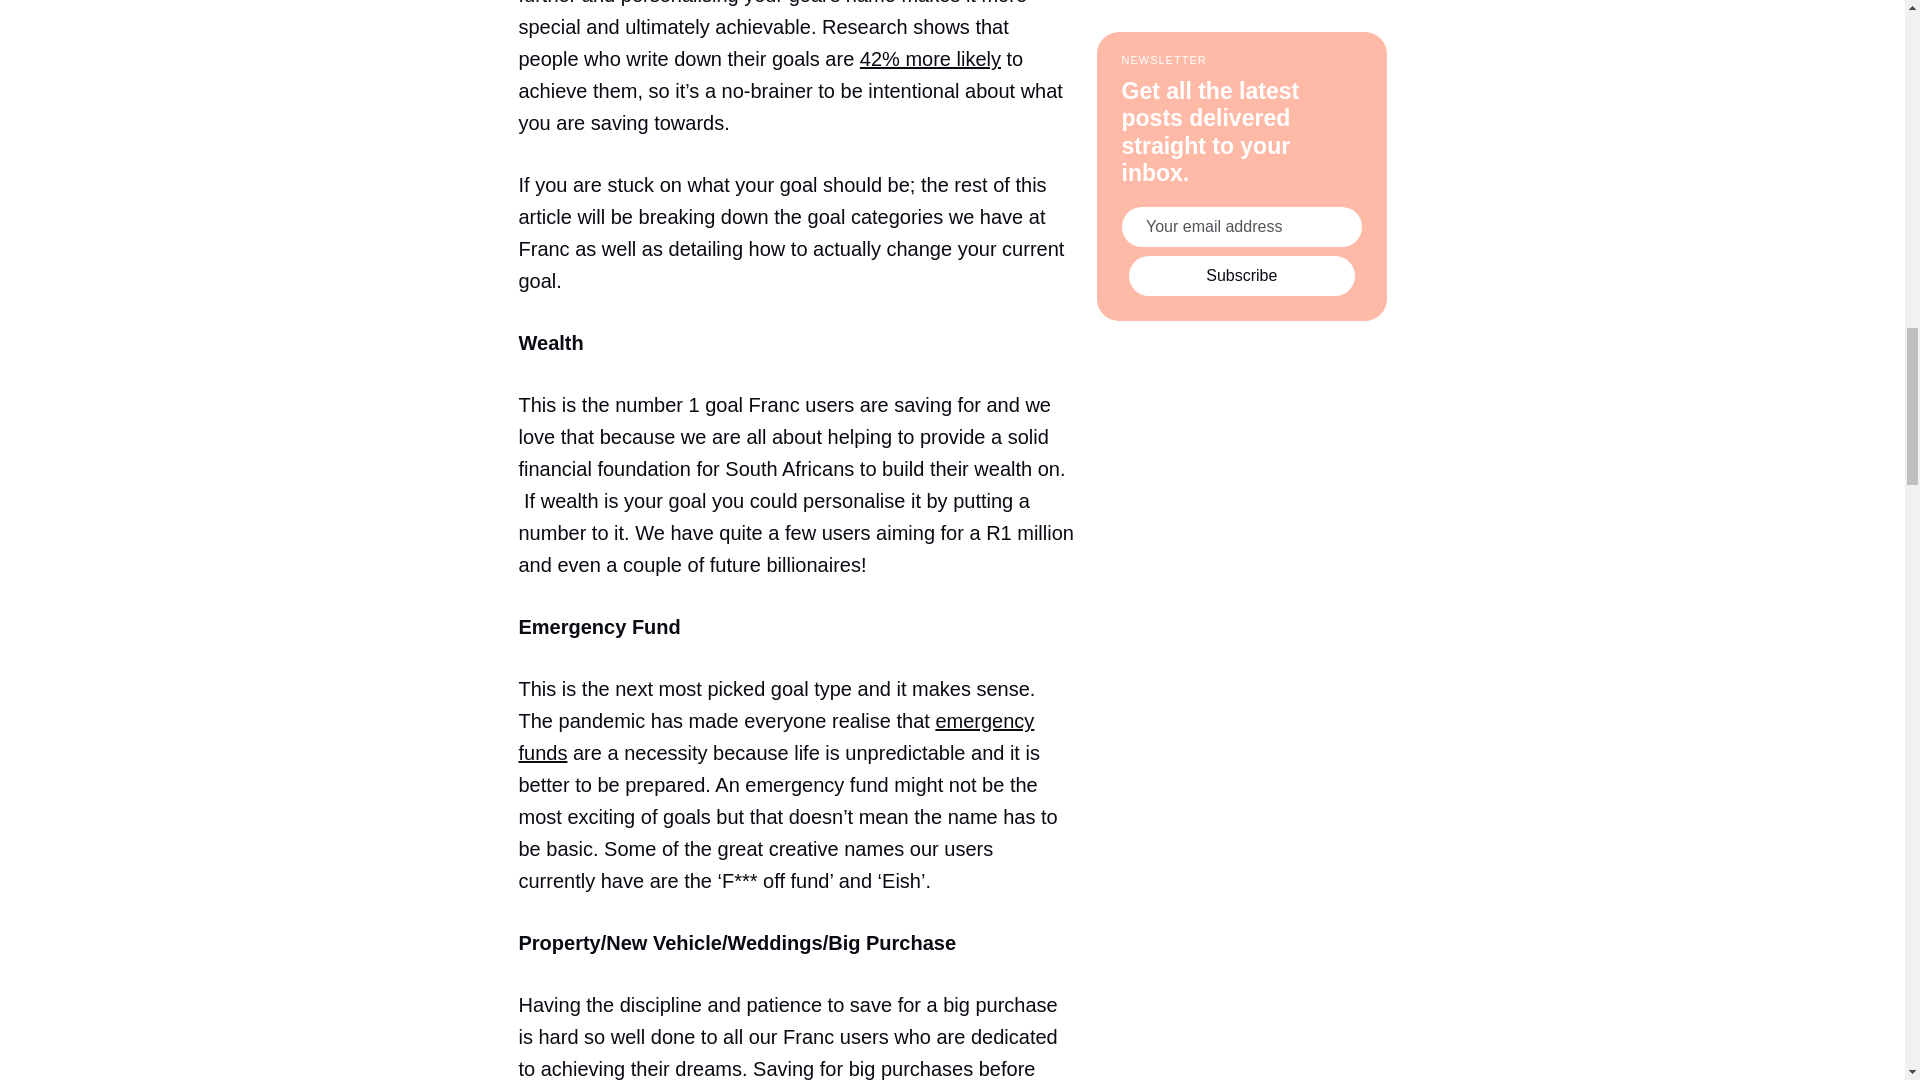  I want to click on Subscribe, so click(1242, 77).